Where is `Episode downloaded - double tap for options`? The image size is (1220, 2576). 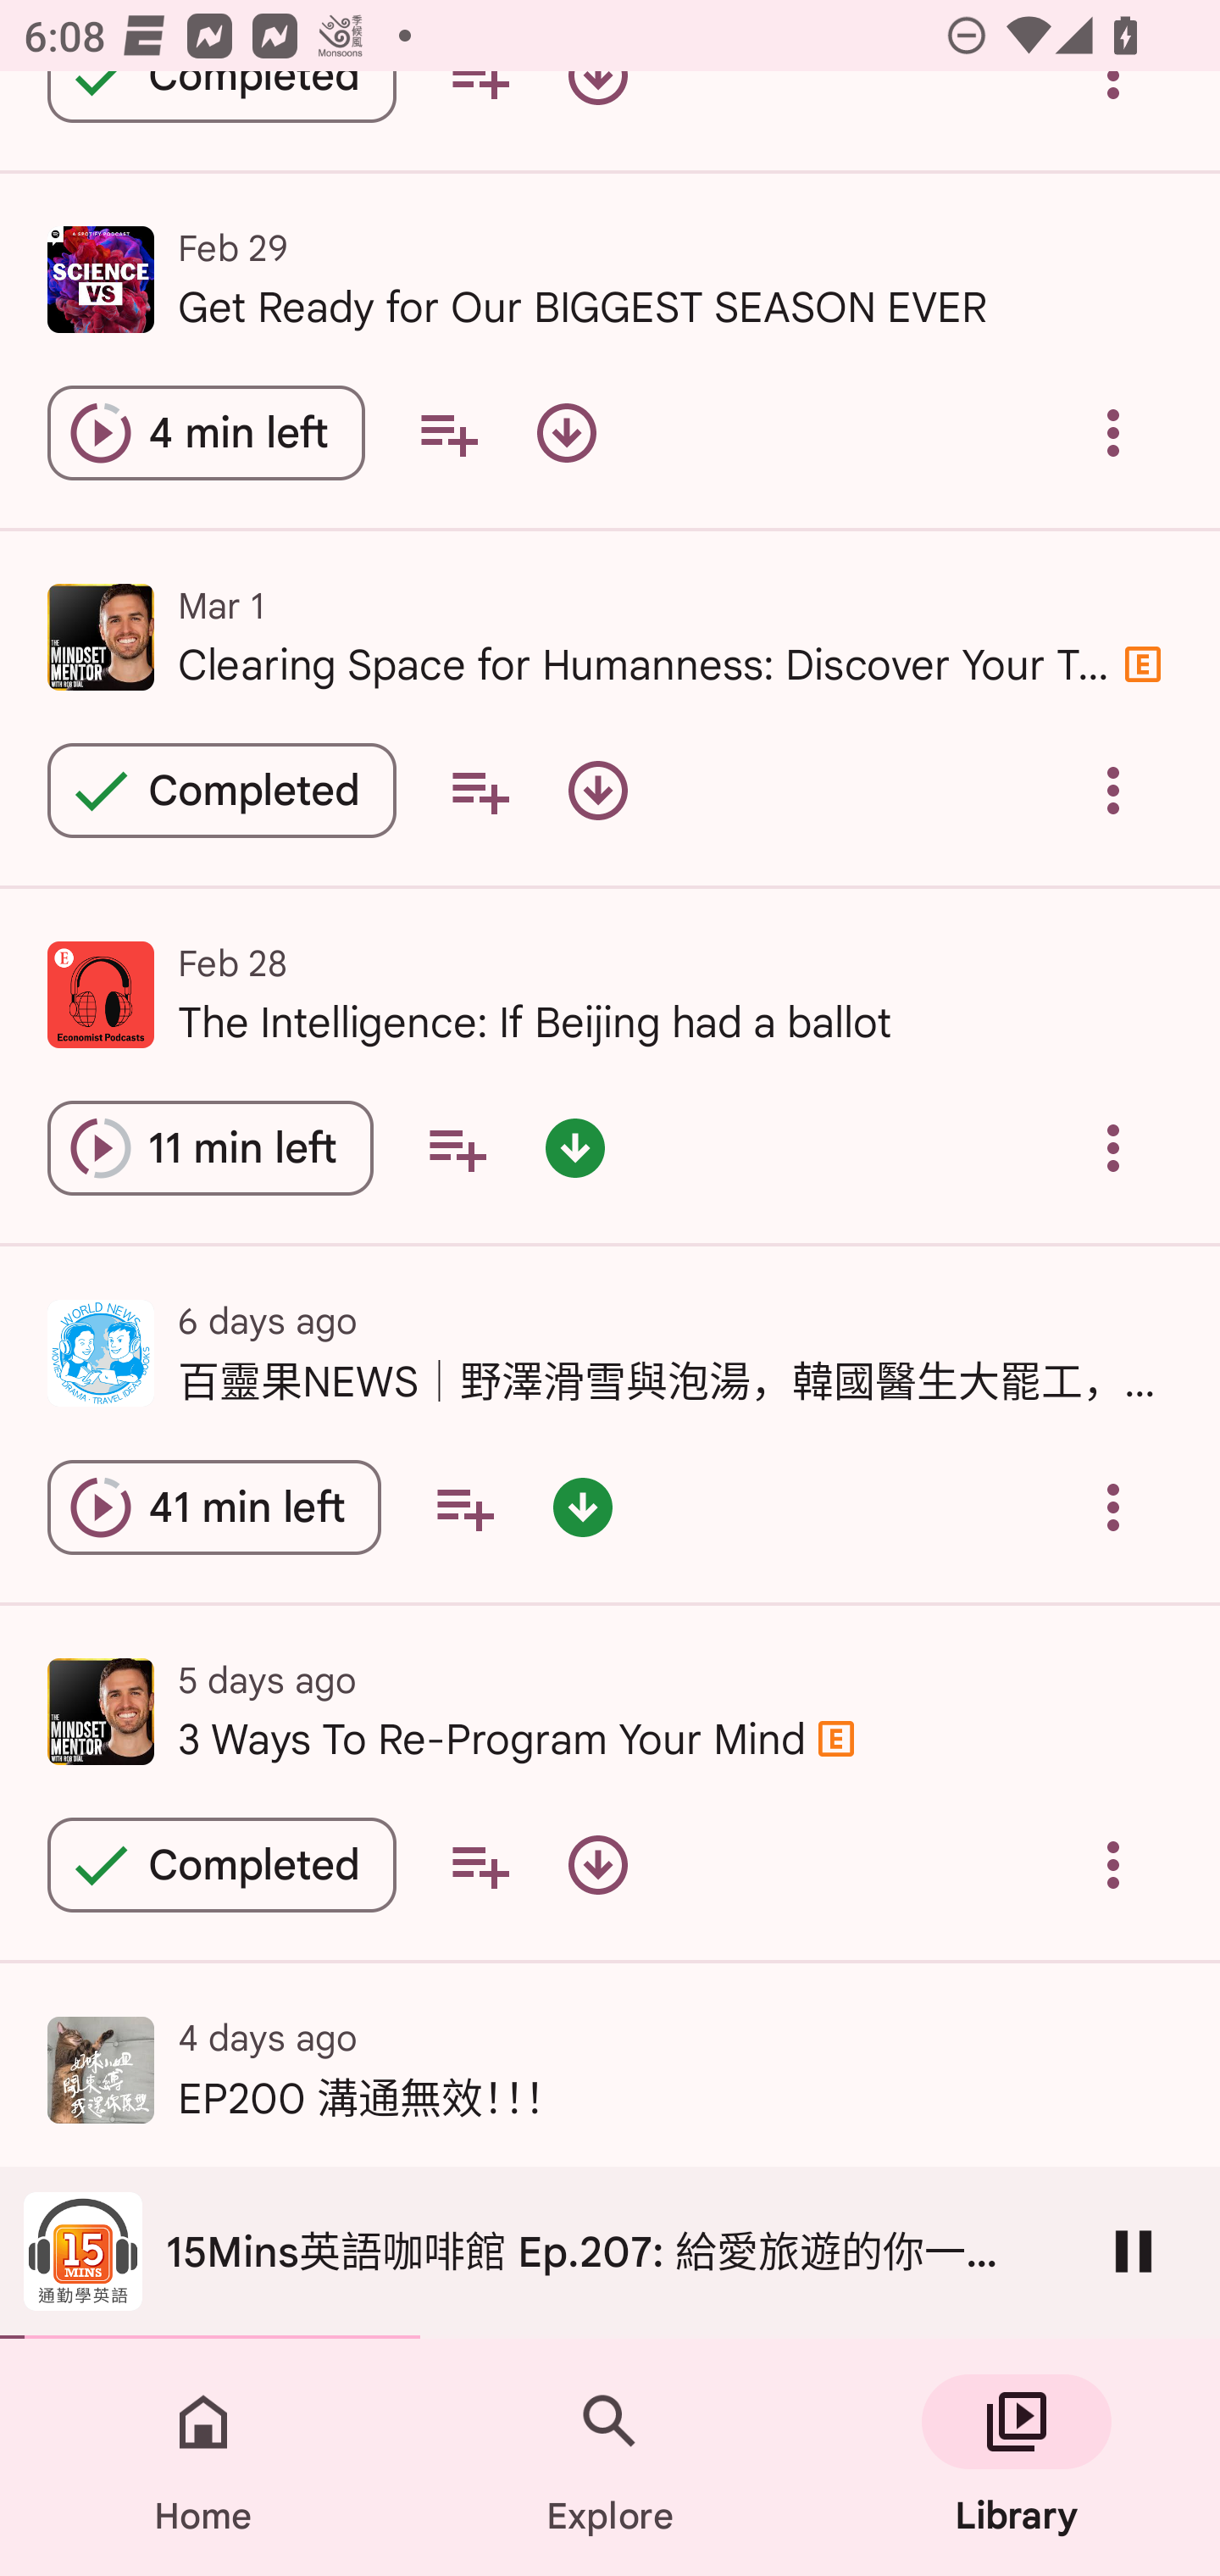
Episode downloaded - double tap for options is located at coordinates (574, 1147).